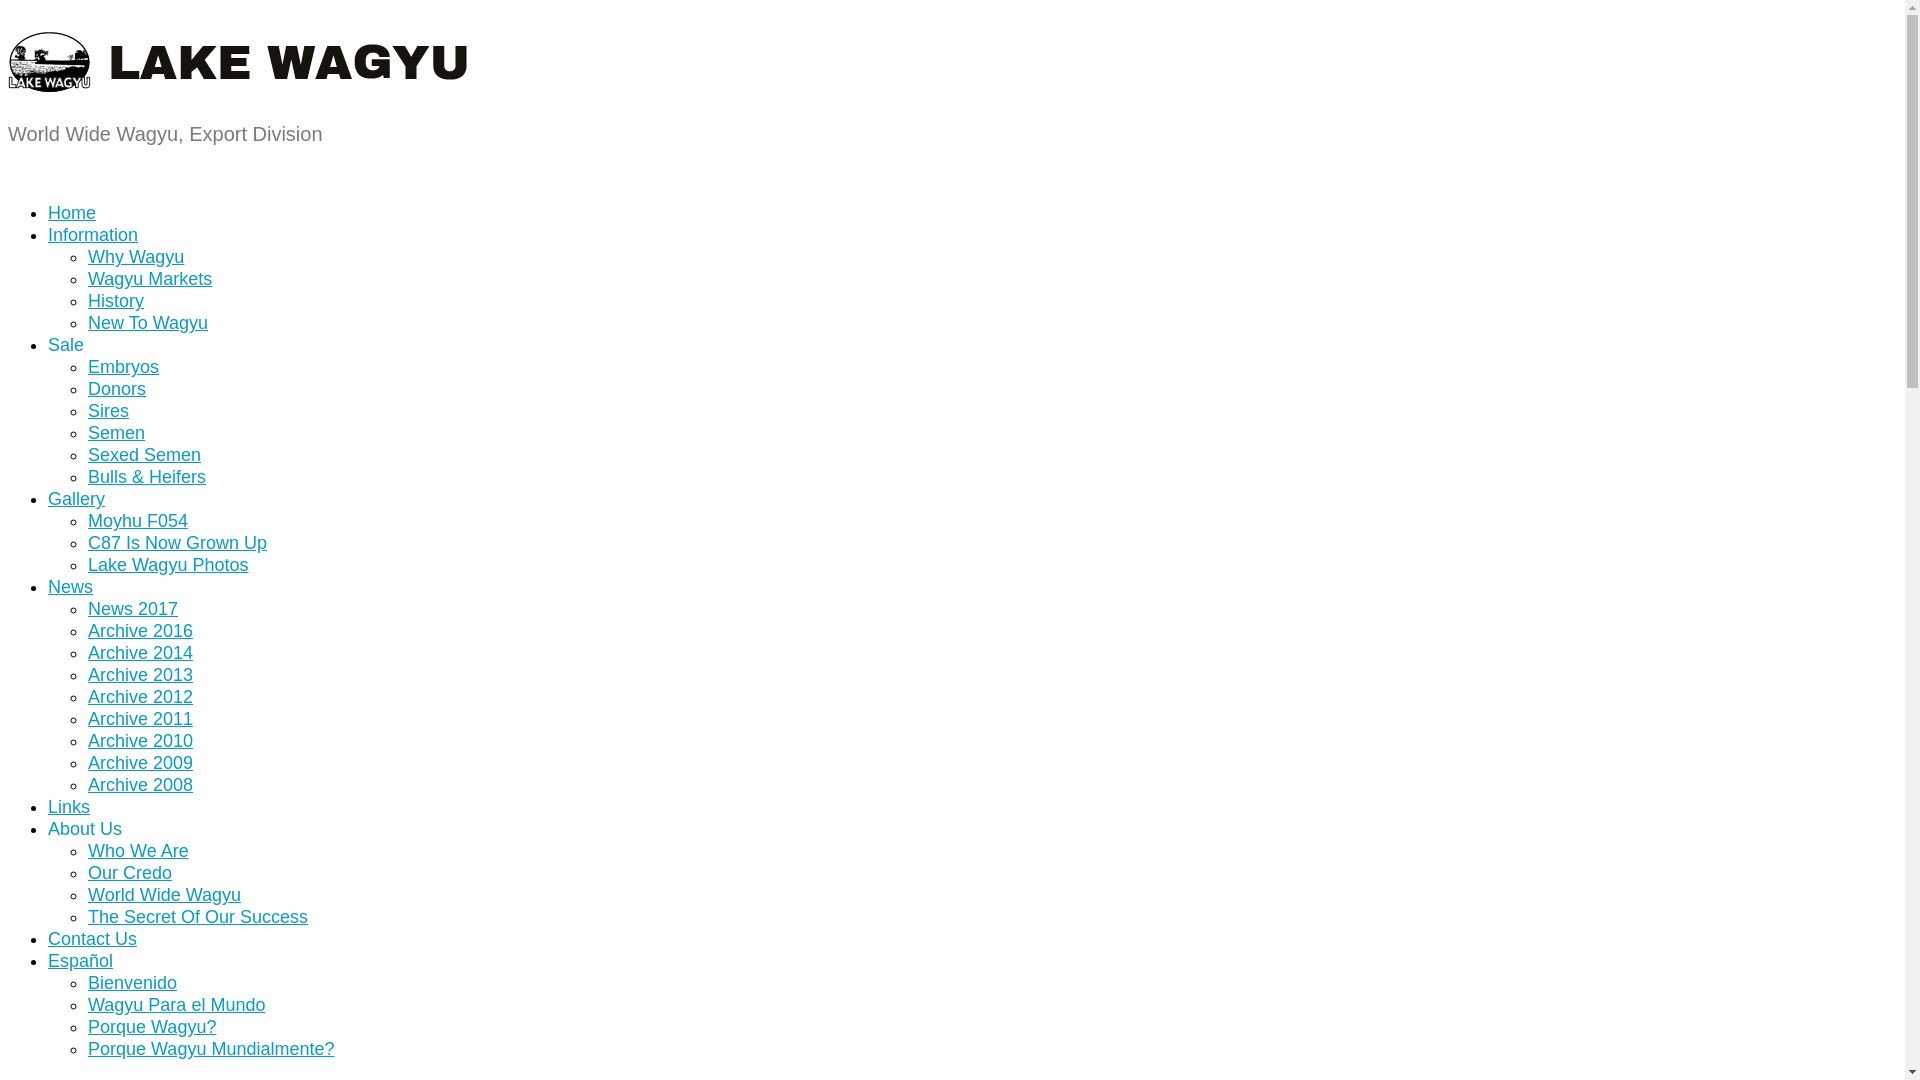 The image size is (1920, 1080). Describe the element at coordinates (70, 587) in the screenshot. I see `News` at that location.